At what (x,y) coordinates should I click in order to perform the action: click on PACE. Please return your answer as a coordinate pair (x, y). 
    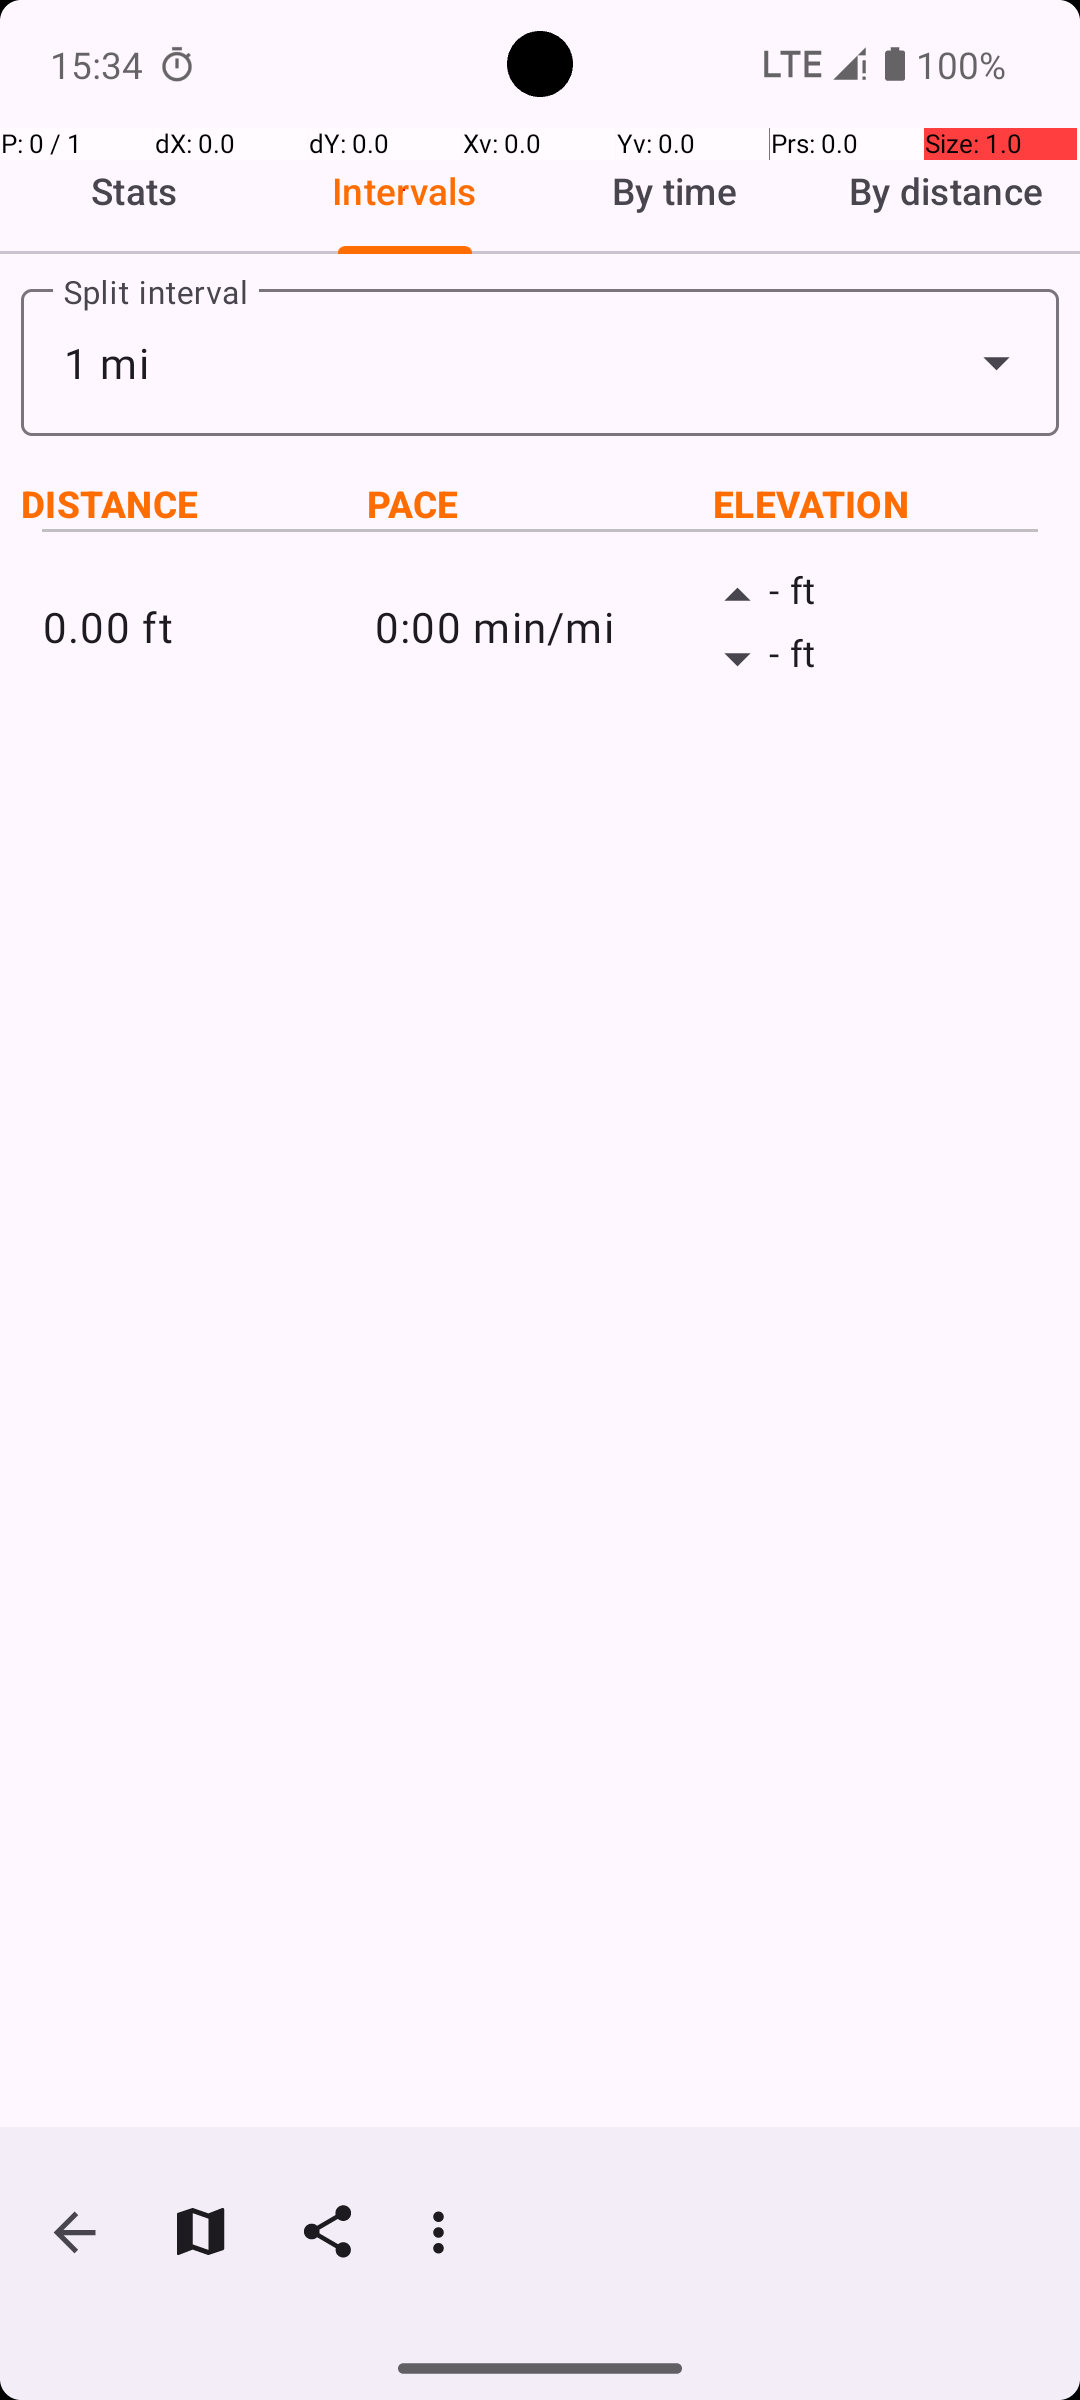
    Looking at the image, I should click on (540, 504).